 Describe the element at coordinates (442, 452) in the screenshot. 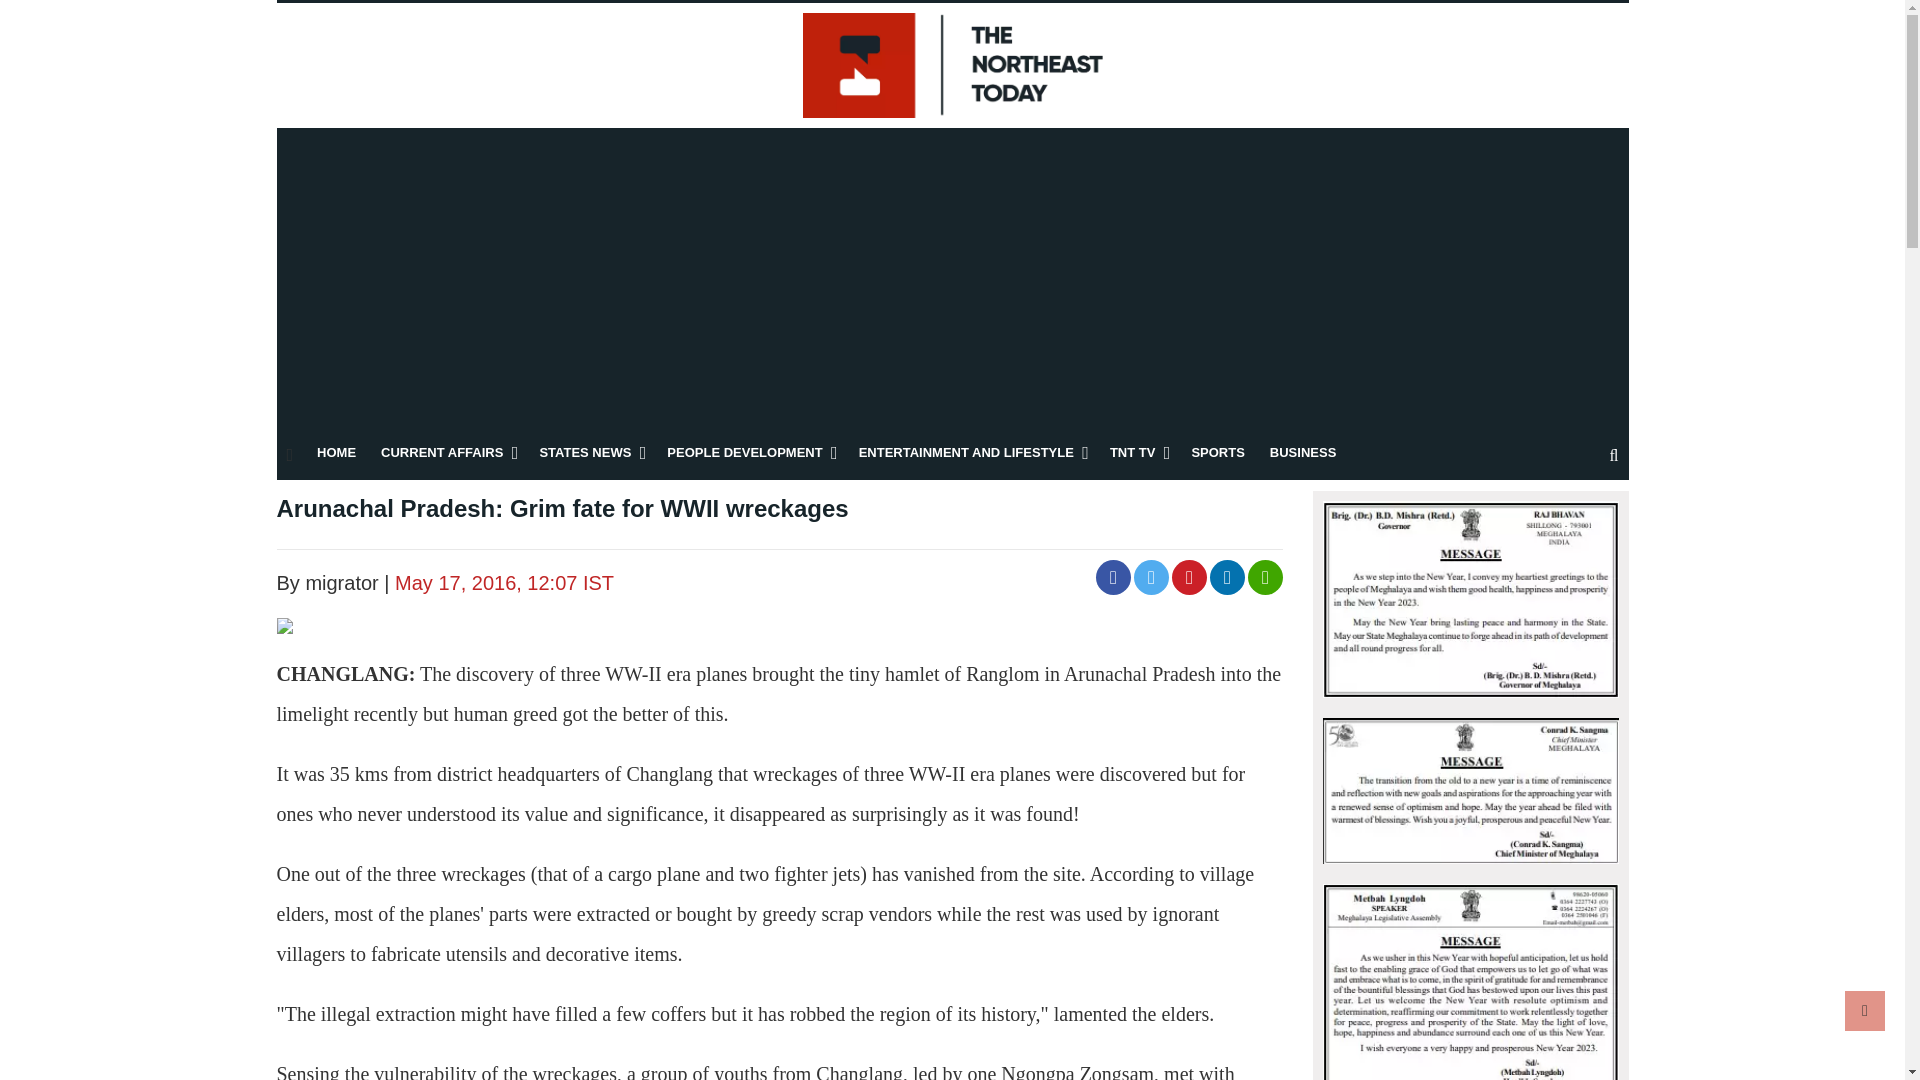

I see `CURRENT AFFAIRS` at that location.